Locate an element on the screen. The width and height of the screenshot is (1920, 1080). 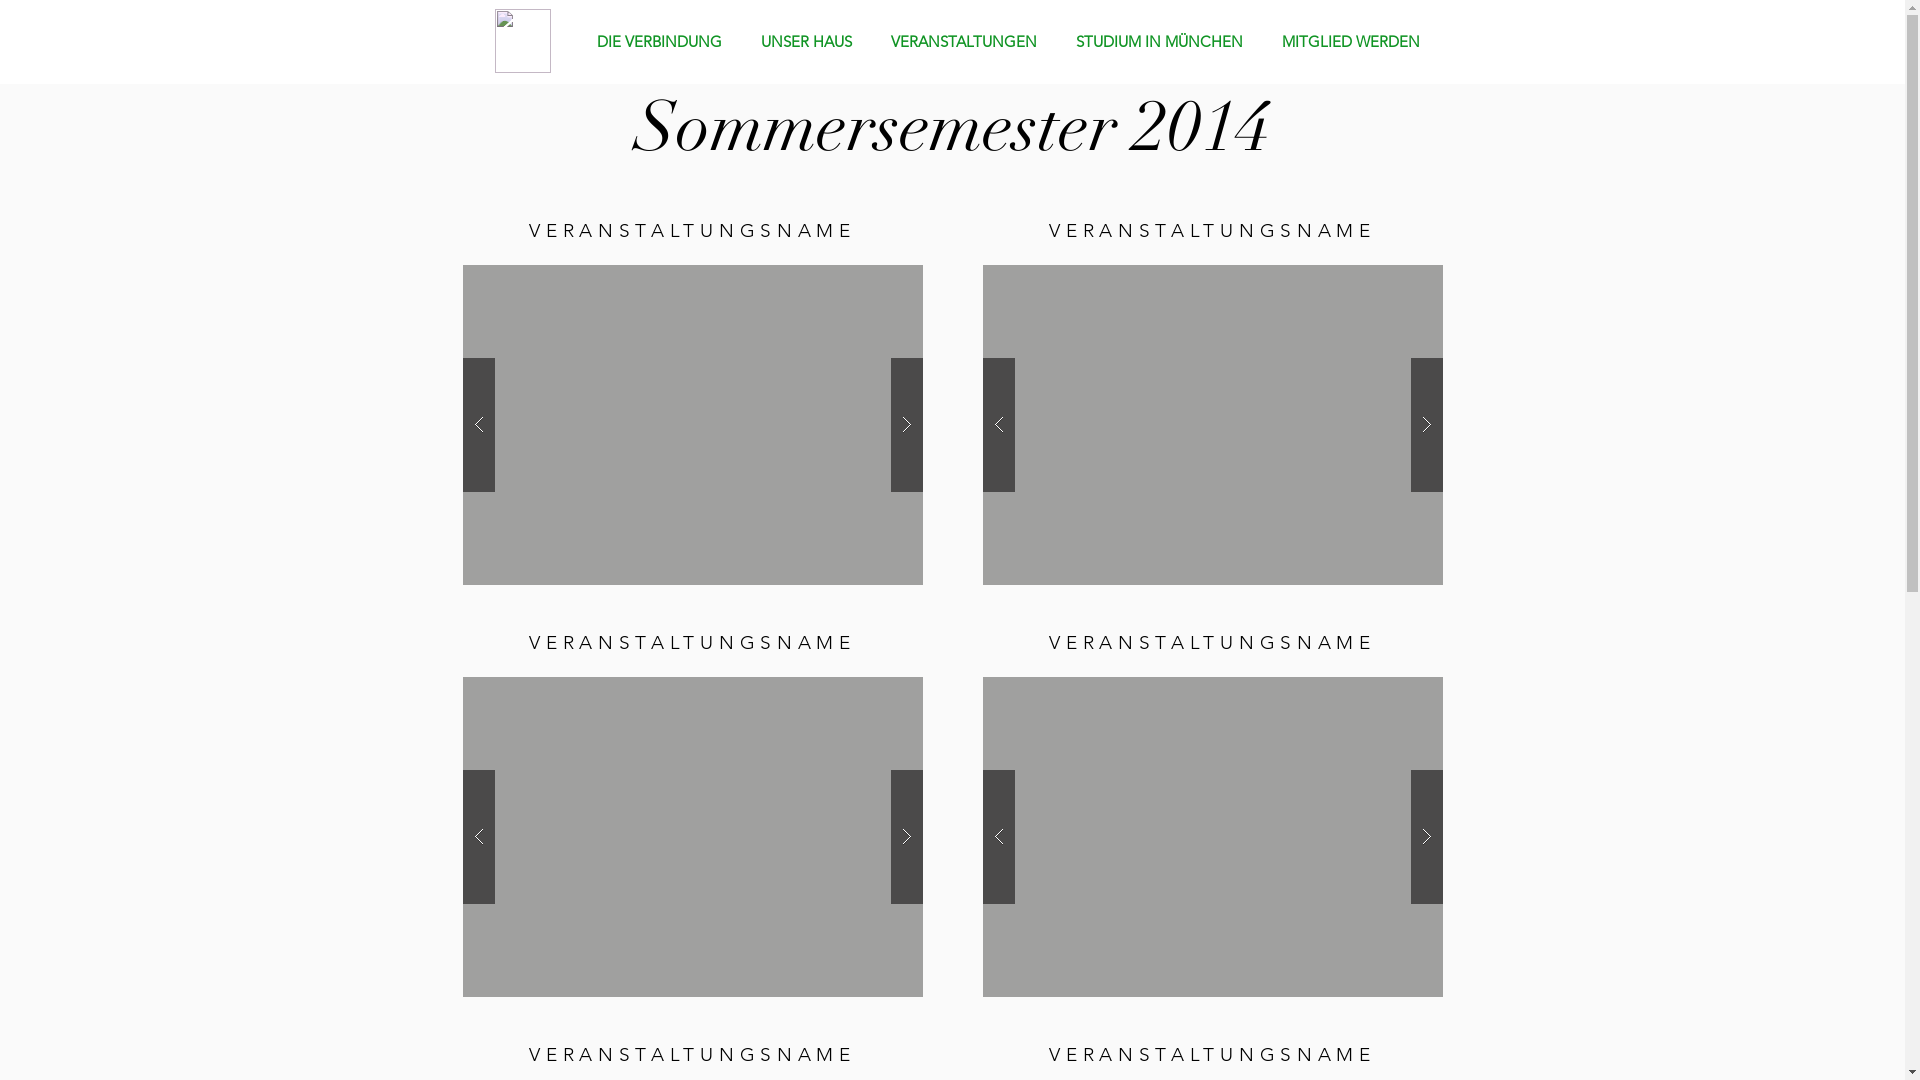
UNSER HAUS is located at coordinates (811, 42).